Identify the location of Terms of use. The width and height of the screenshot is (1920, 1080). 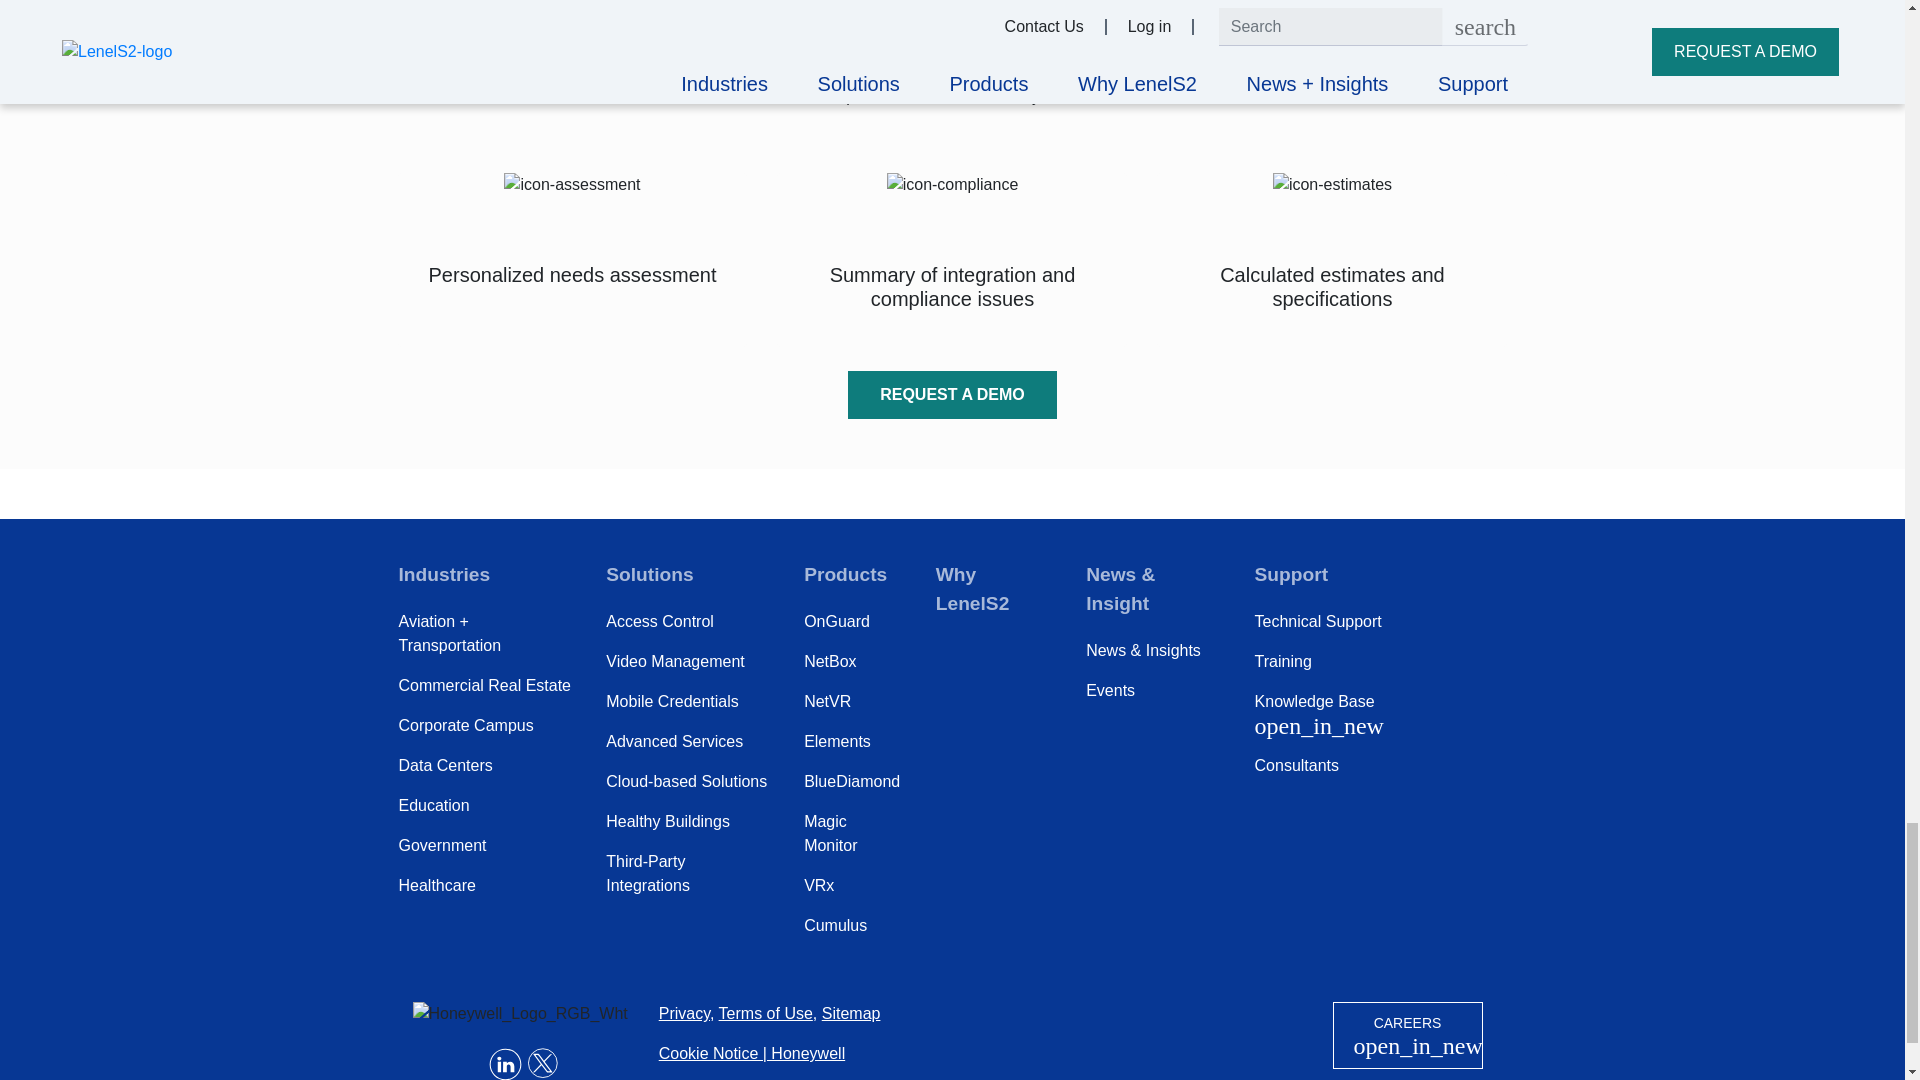
(765, 1013).